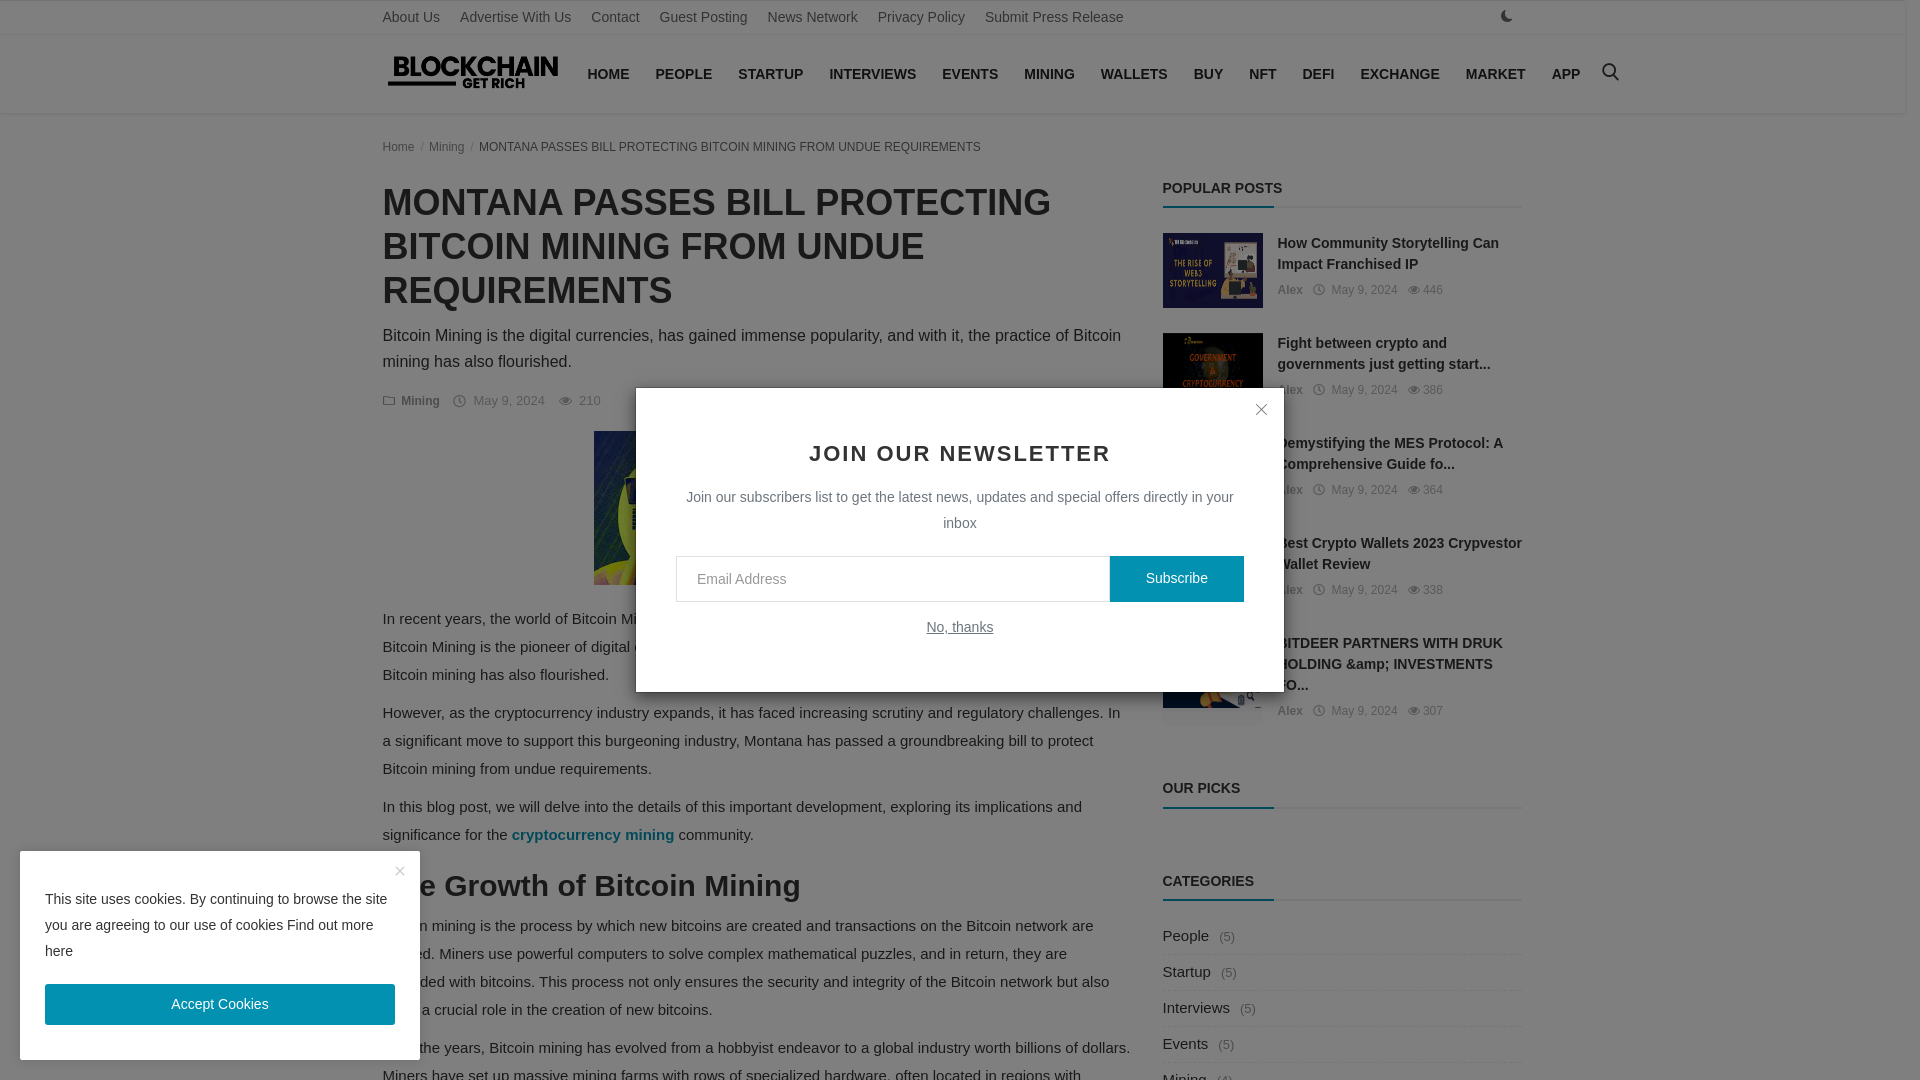  Describe the element at coordinates (1506, 16) in the screenshot. I see `dark` at that location.